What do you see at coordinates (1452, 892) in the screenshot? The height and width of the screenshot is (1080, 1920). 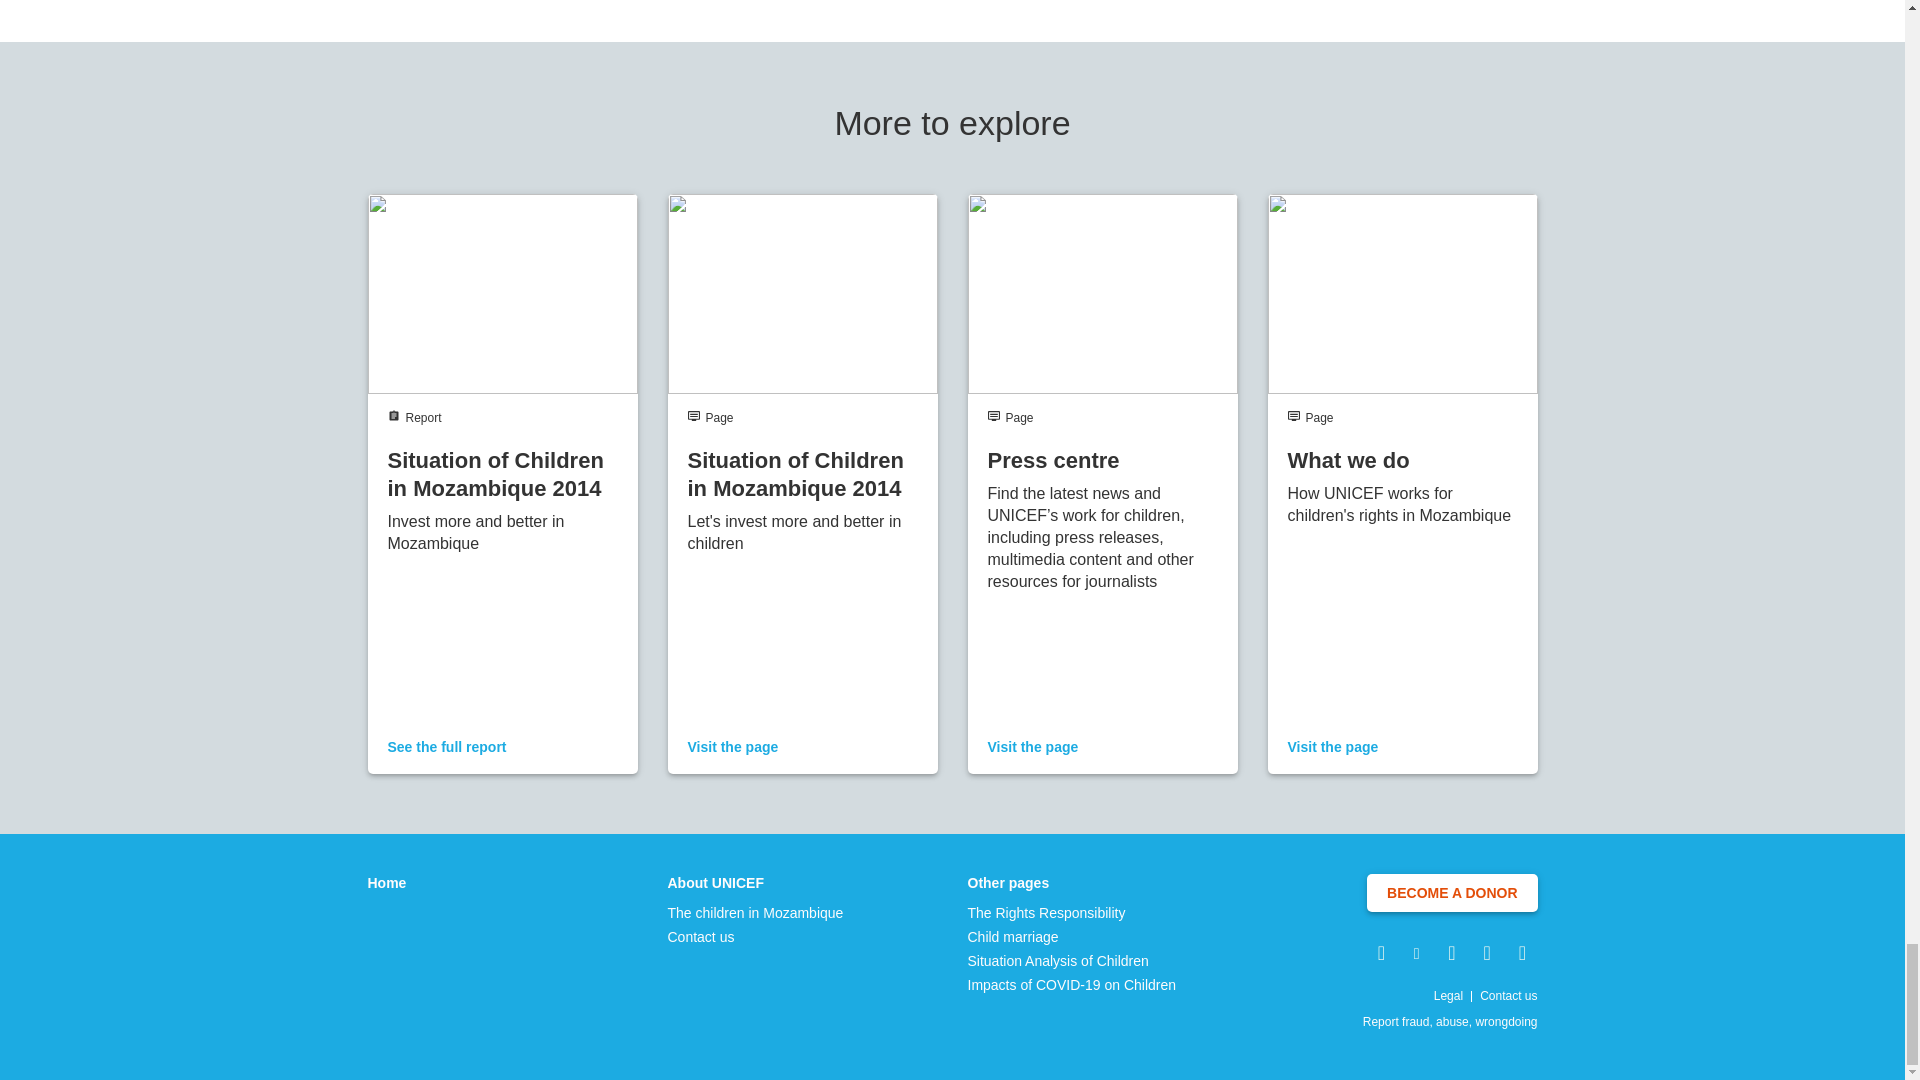 I see `BECOME A DONOR` at bounding box center [1452, 892].